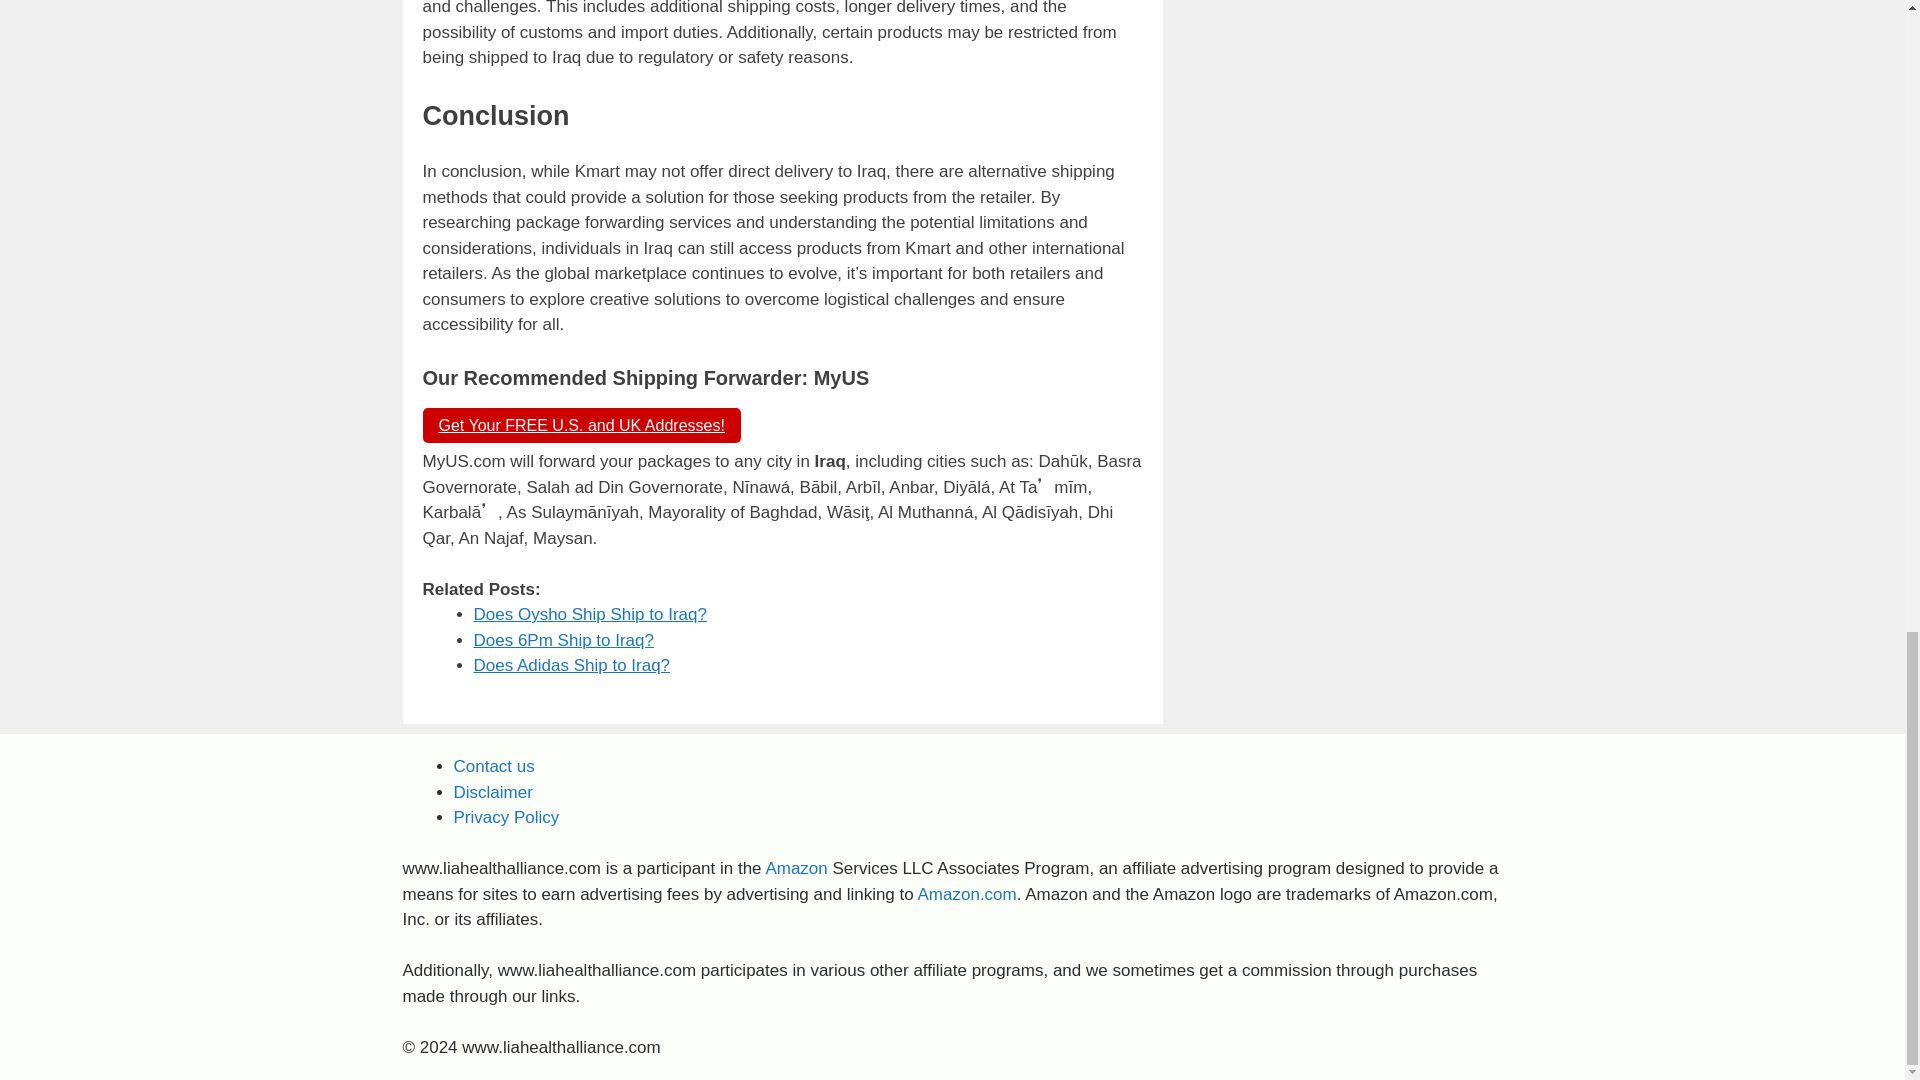 The width and height of the screenshot is (1920, 1080). I want to click on Does Adidas Ship to Iraq?, so click(572, 665).